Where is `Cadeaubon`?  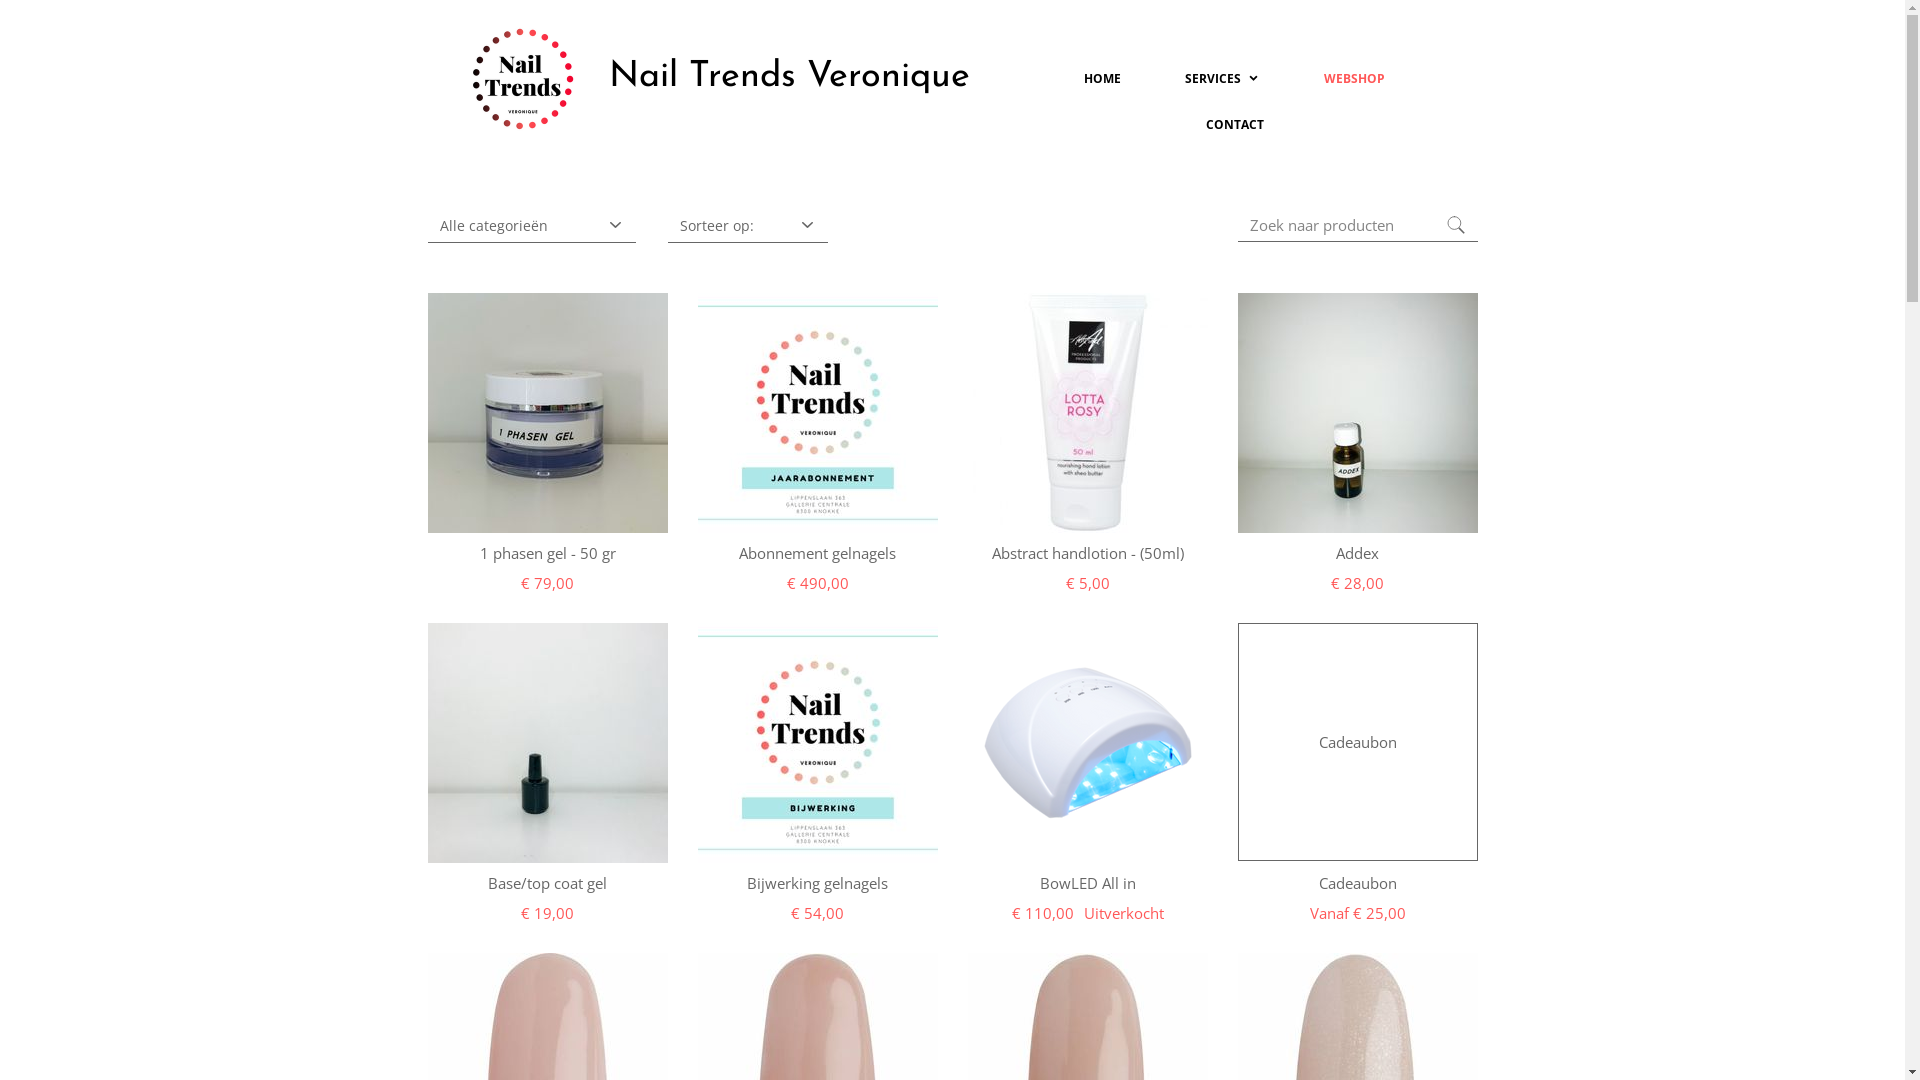
Cadeaubon is located at coordinates (1358, 743).